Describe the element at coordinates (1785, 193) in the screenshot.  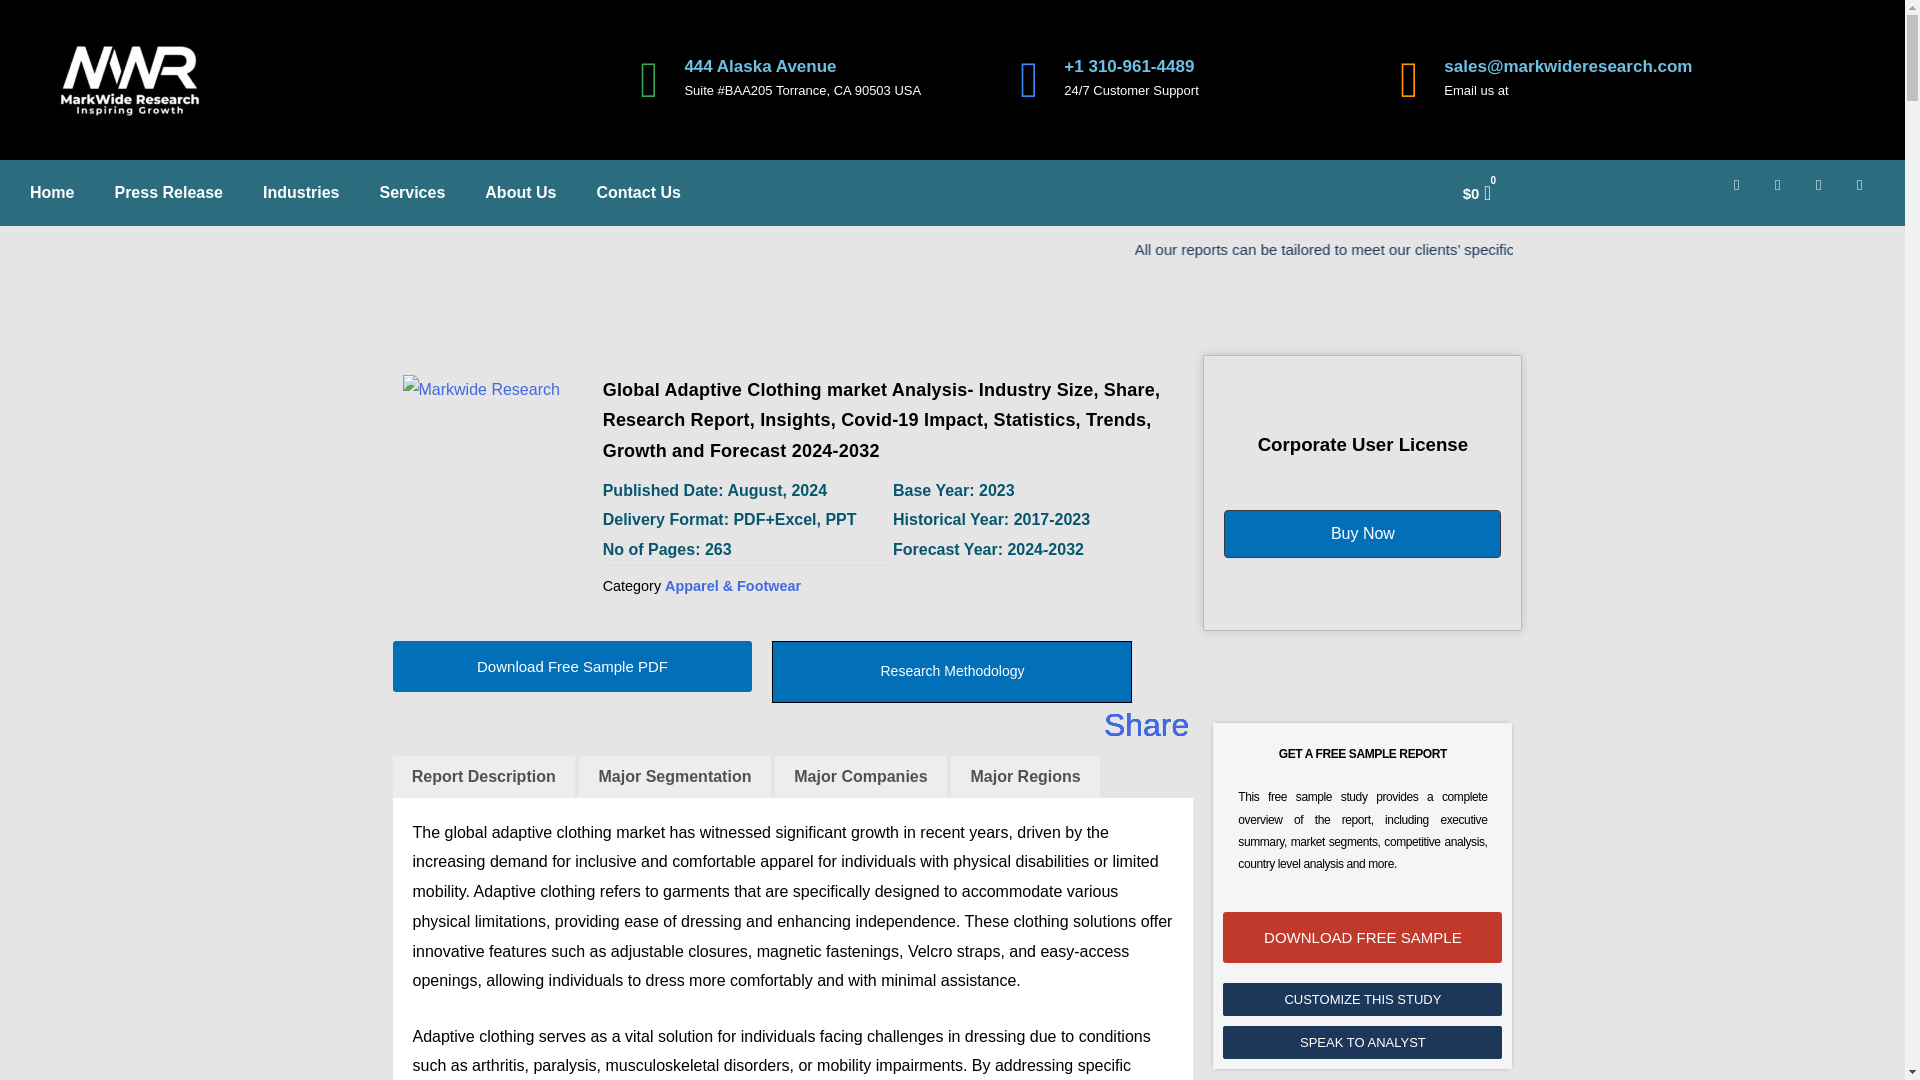
I see `Linkedin-in` at that location.